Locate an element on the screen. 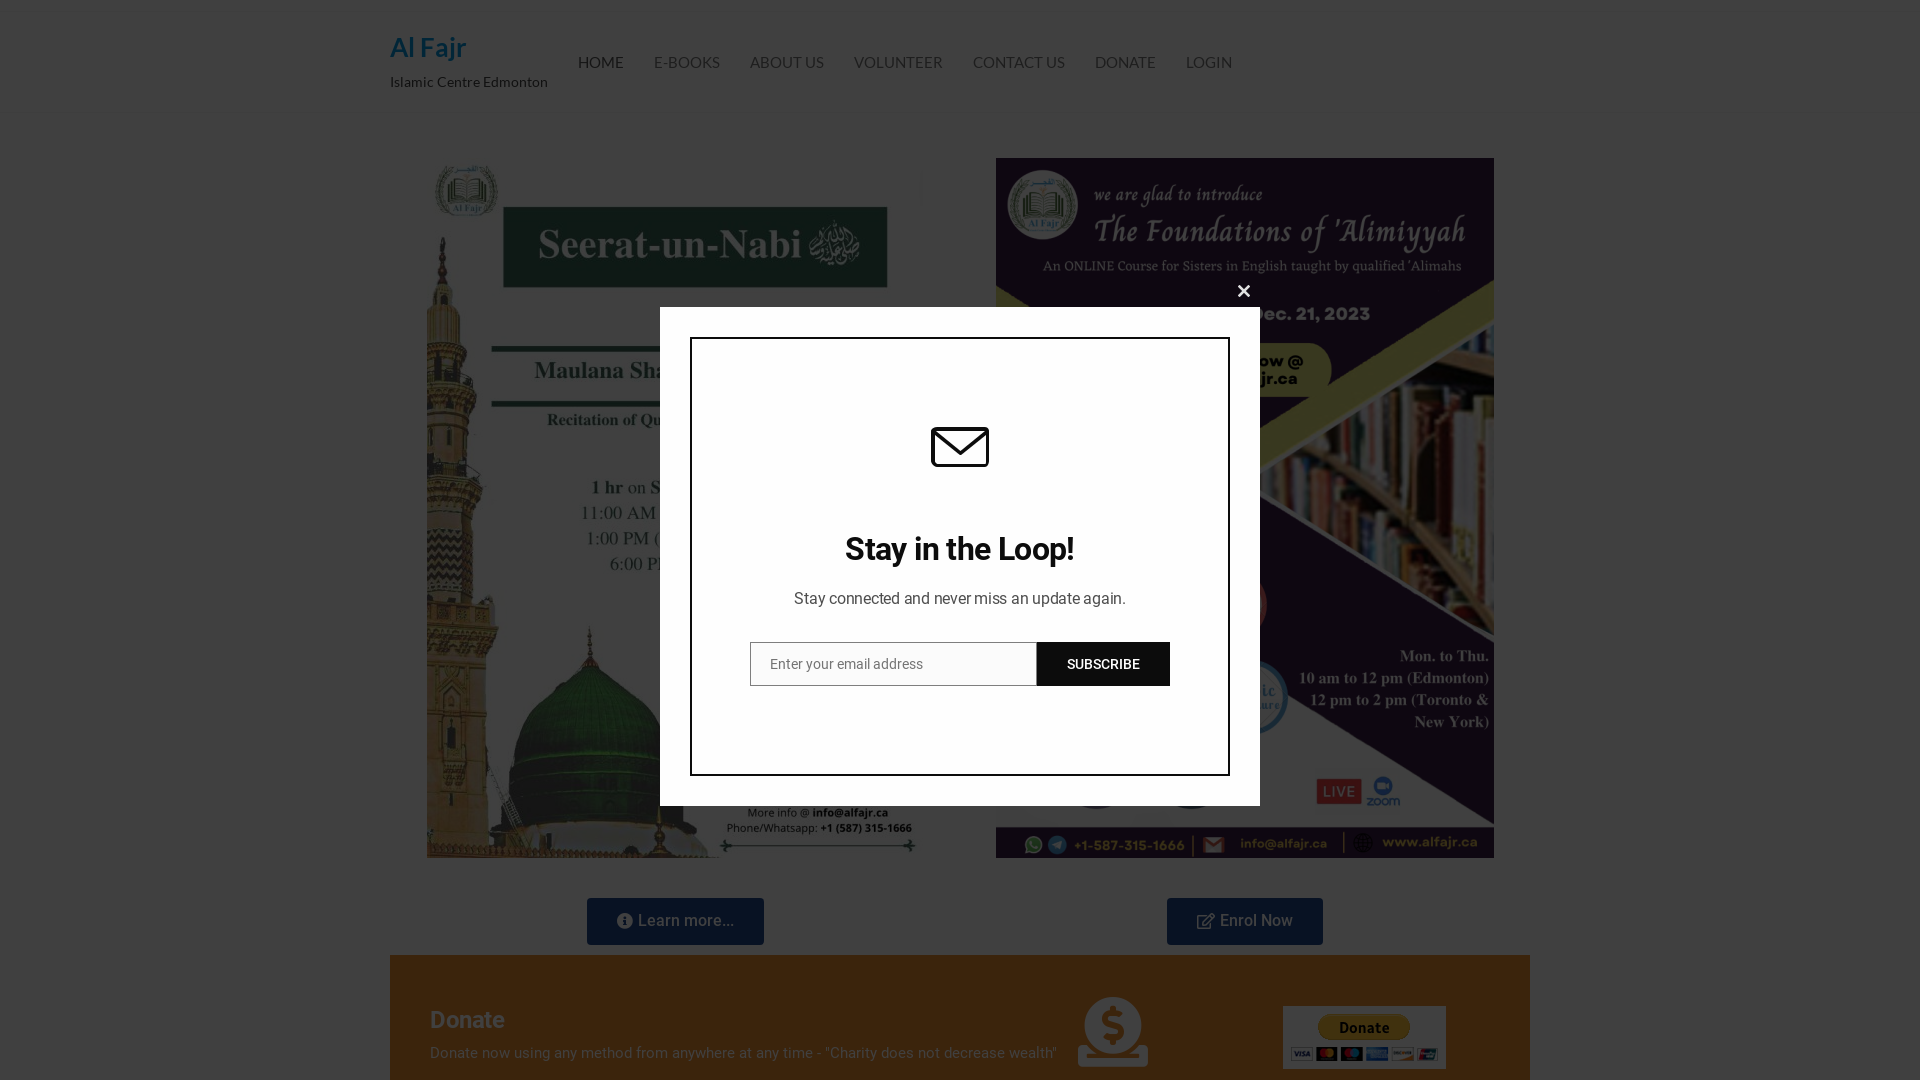 The width and height of the screenshot is (1920, 1080). Close this module is located at coordinates (1244, 290).